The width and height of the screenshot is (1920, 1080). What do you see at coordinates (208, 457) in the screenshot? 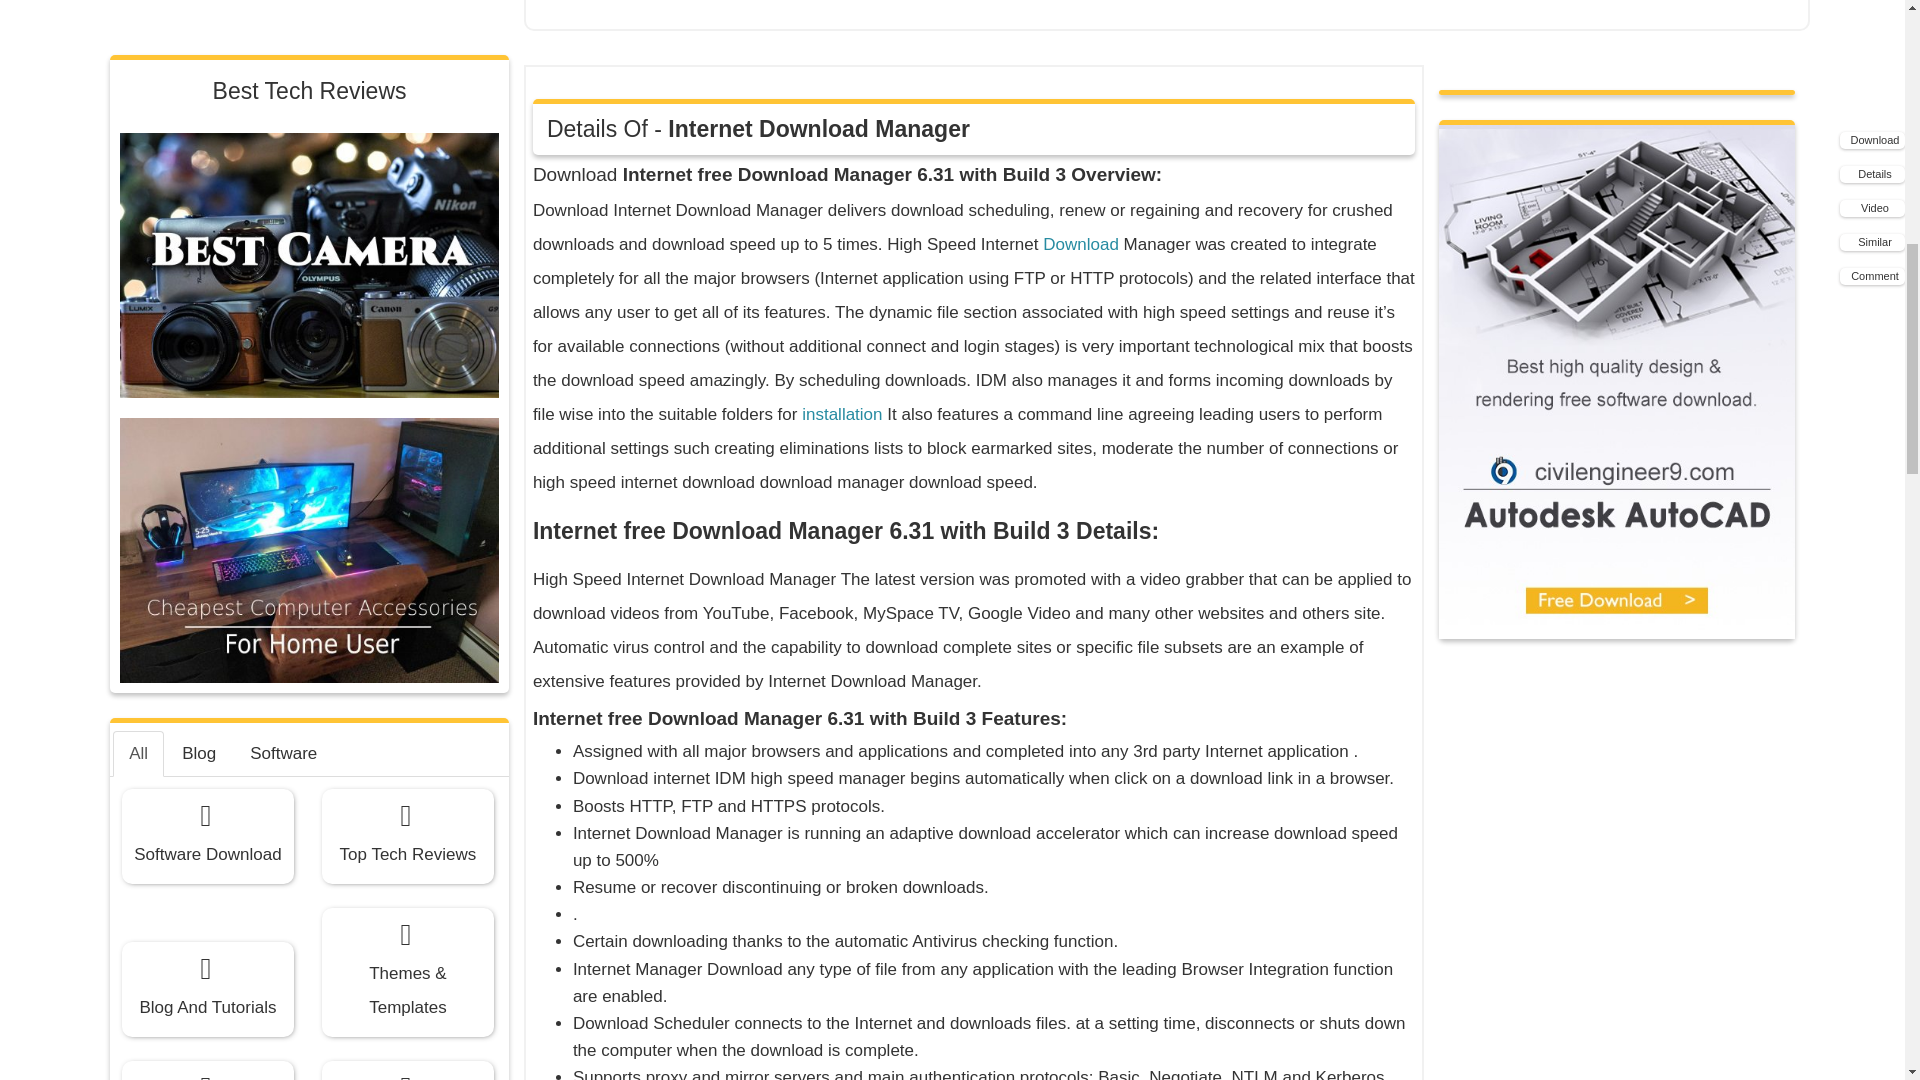
I see `Business Promotion` at bounding box center [208, 457].